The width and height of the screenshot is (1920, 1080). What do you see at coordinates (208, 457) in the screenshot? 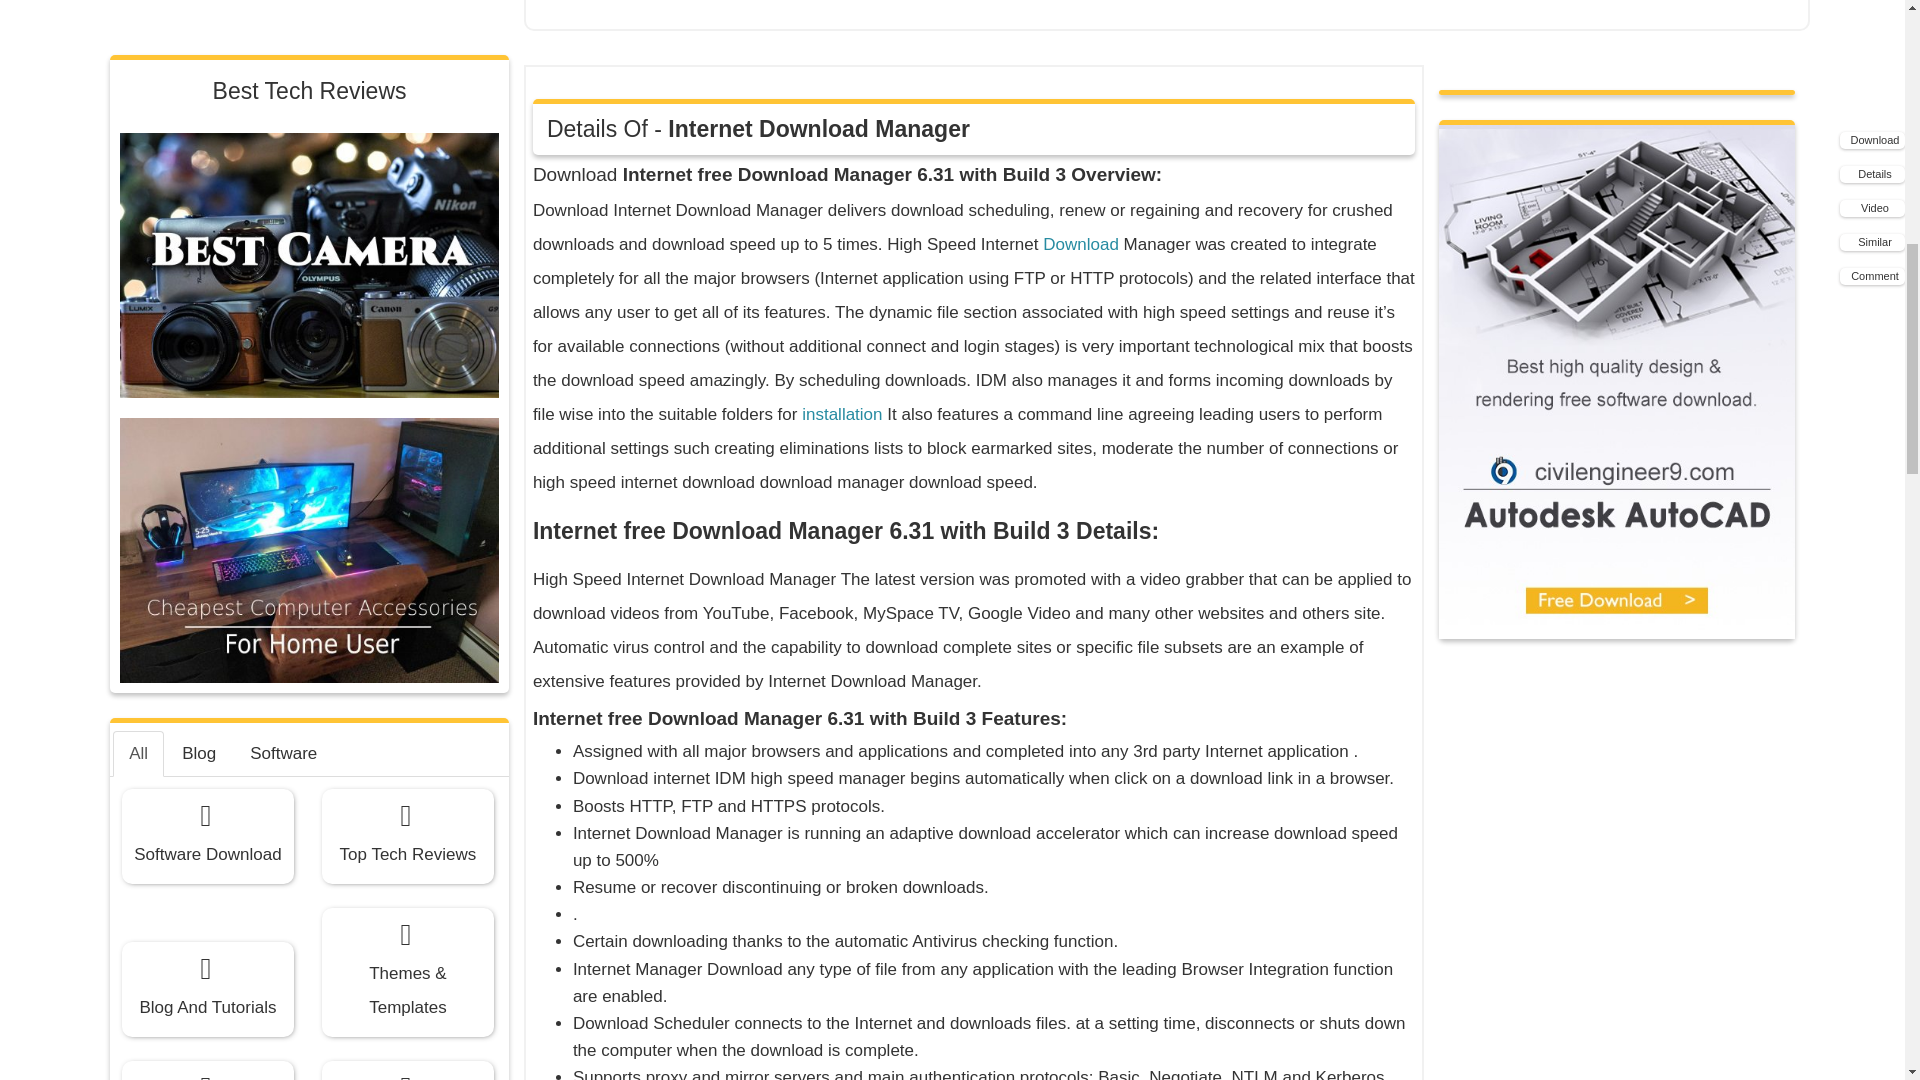
I see `Business Promotion` at bounding box center [208, 457].